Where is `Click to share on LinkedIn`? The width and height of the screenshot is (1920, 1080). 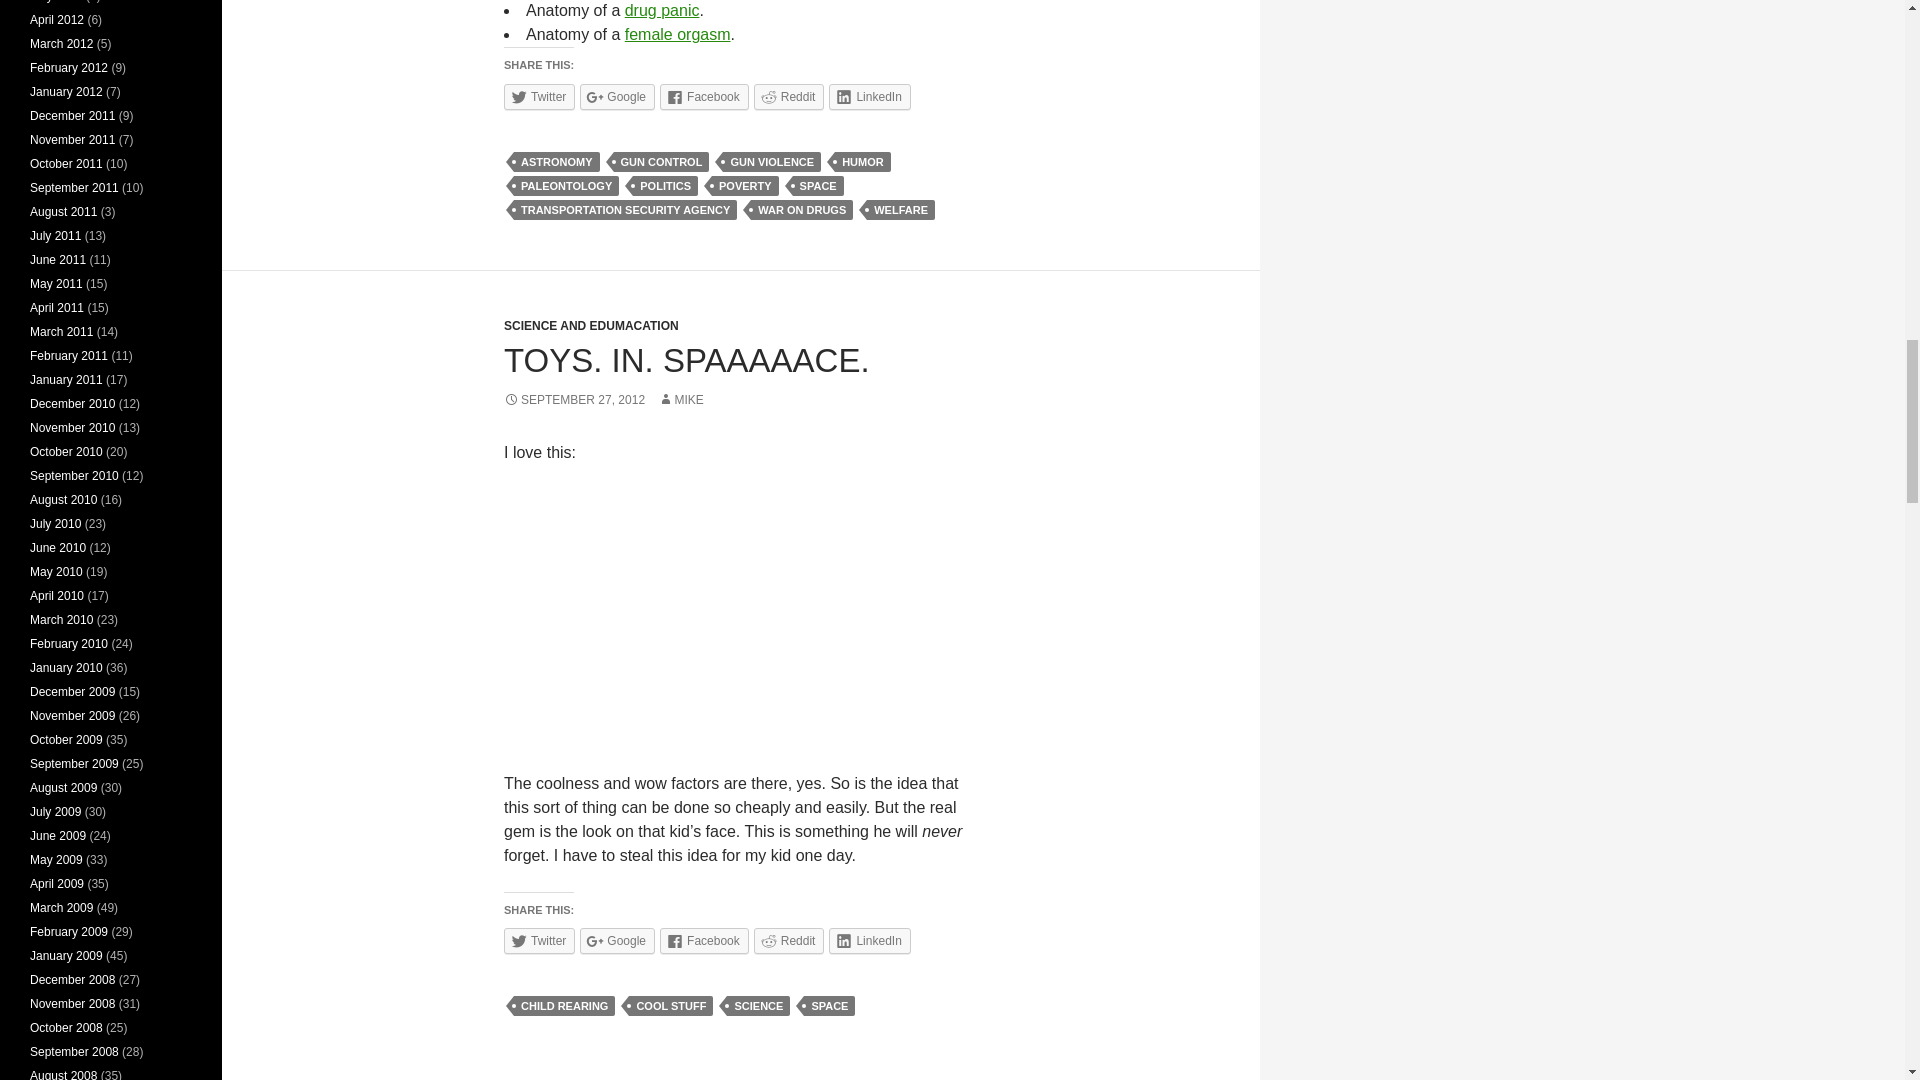
Click to share on LinkedIn is located at coordinates (870, 97).